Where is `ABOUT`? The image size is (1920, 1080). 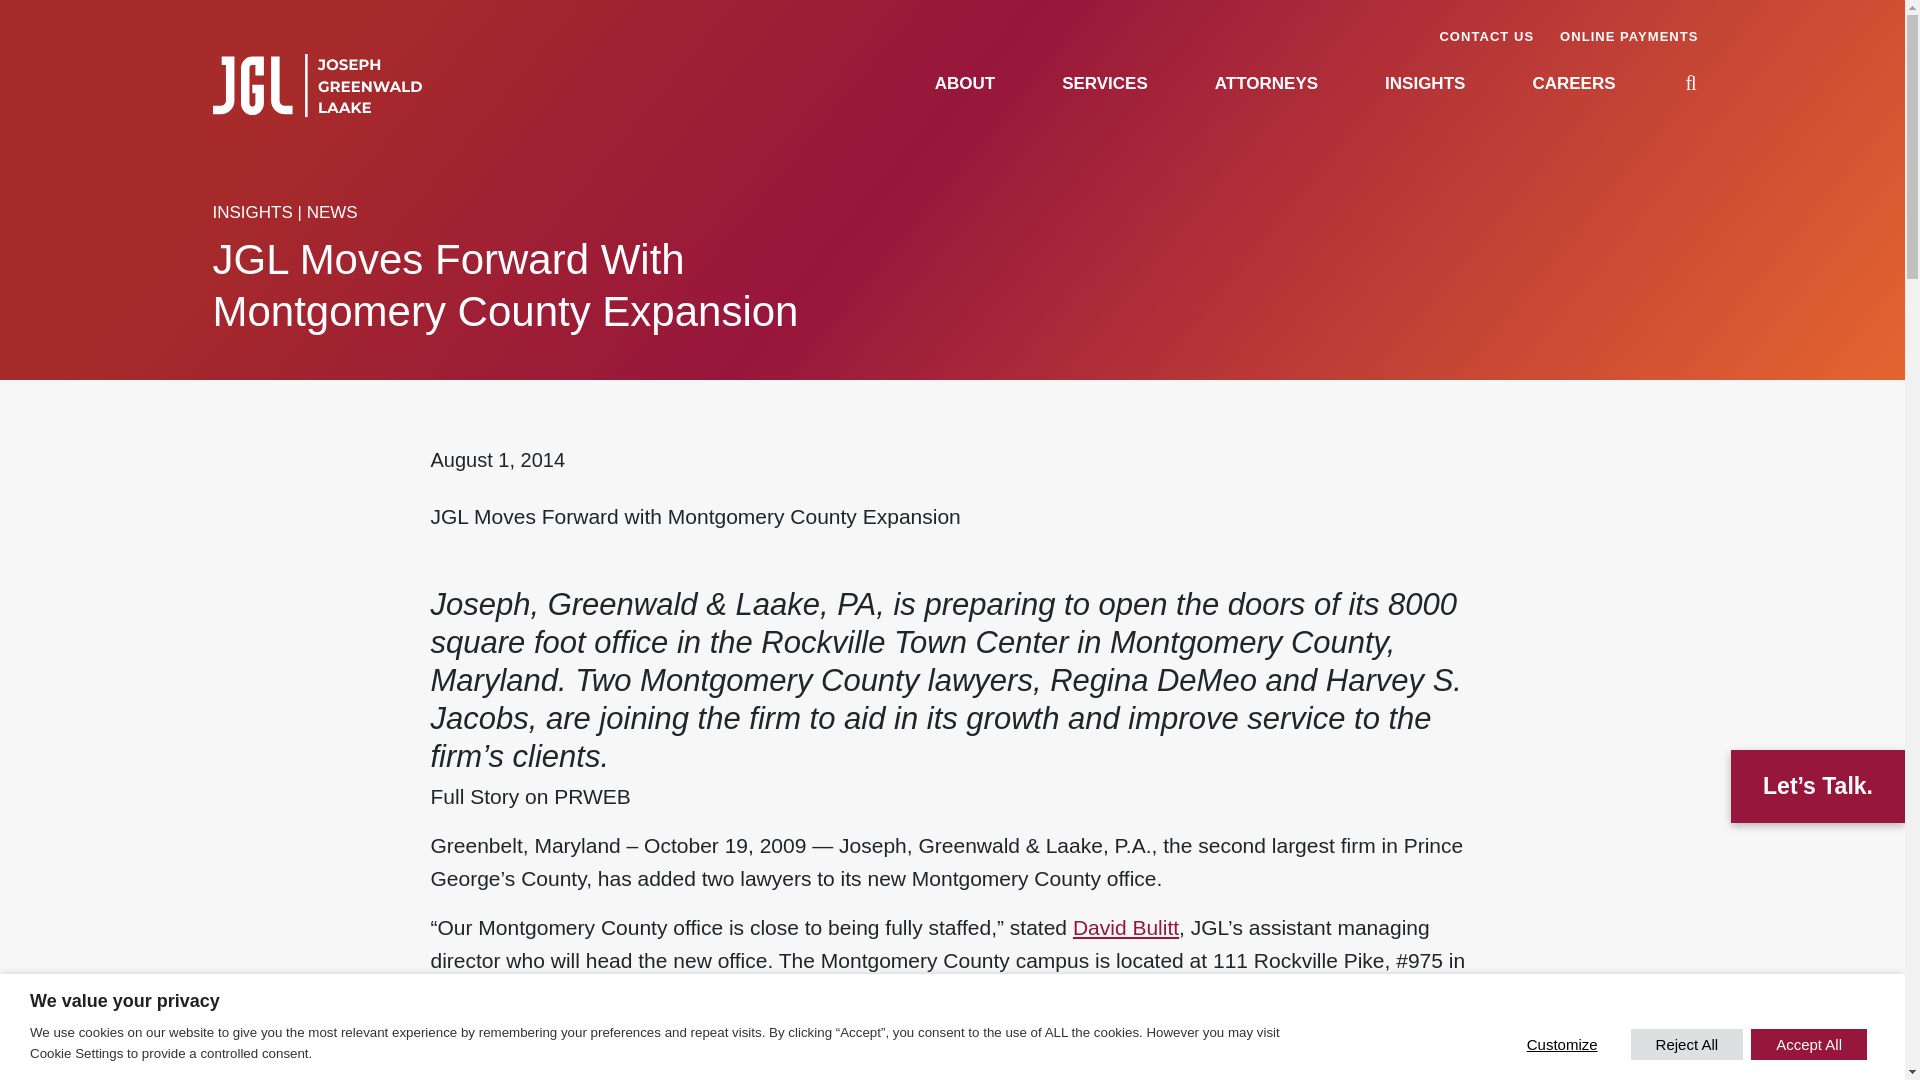
ABOUT is located at coordinates (964, 83).